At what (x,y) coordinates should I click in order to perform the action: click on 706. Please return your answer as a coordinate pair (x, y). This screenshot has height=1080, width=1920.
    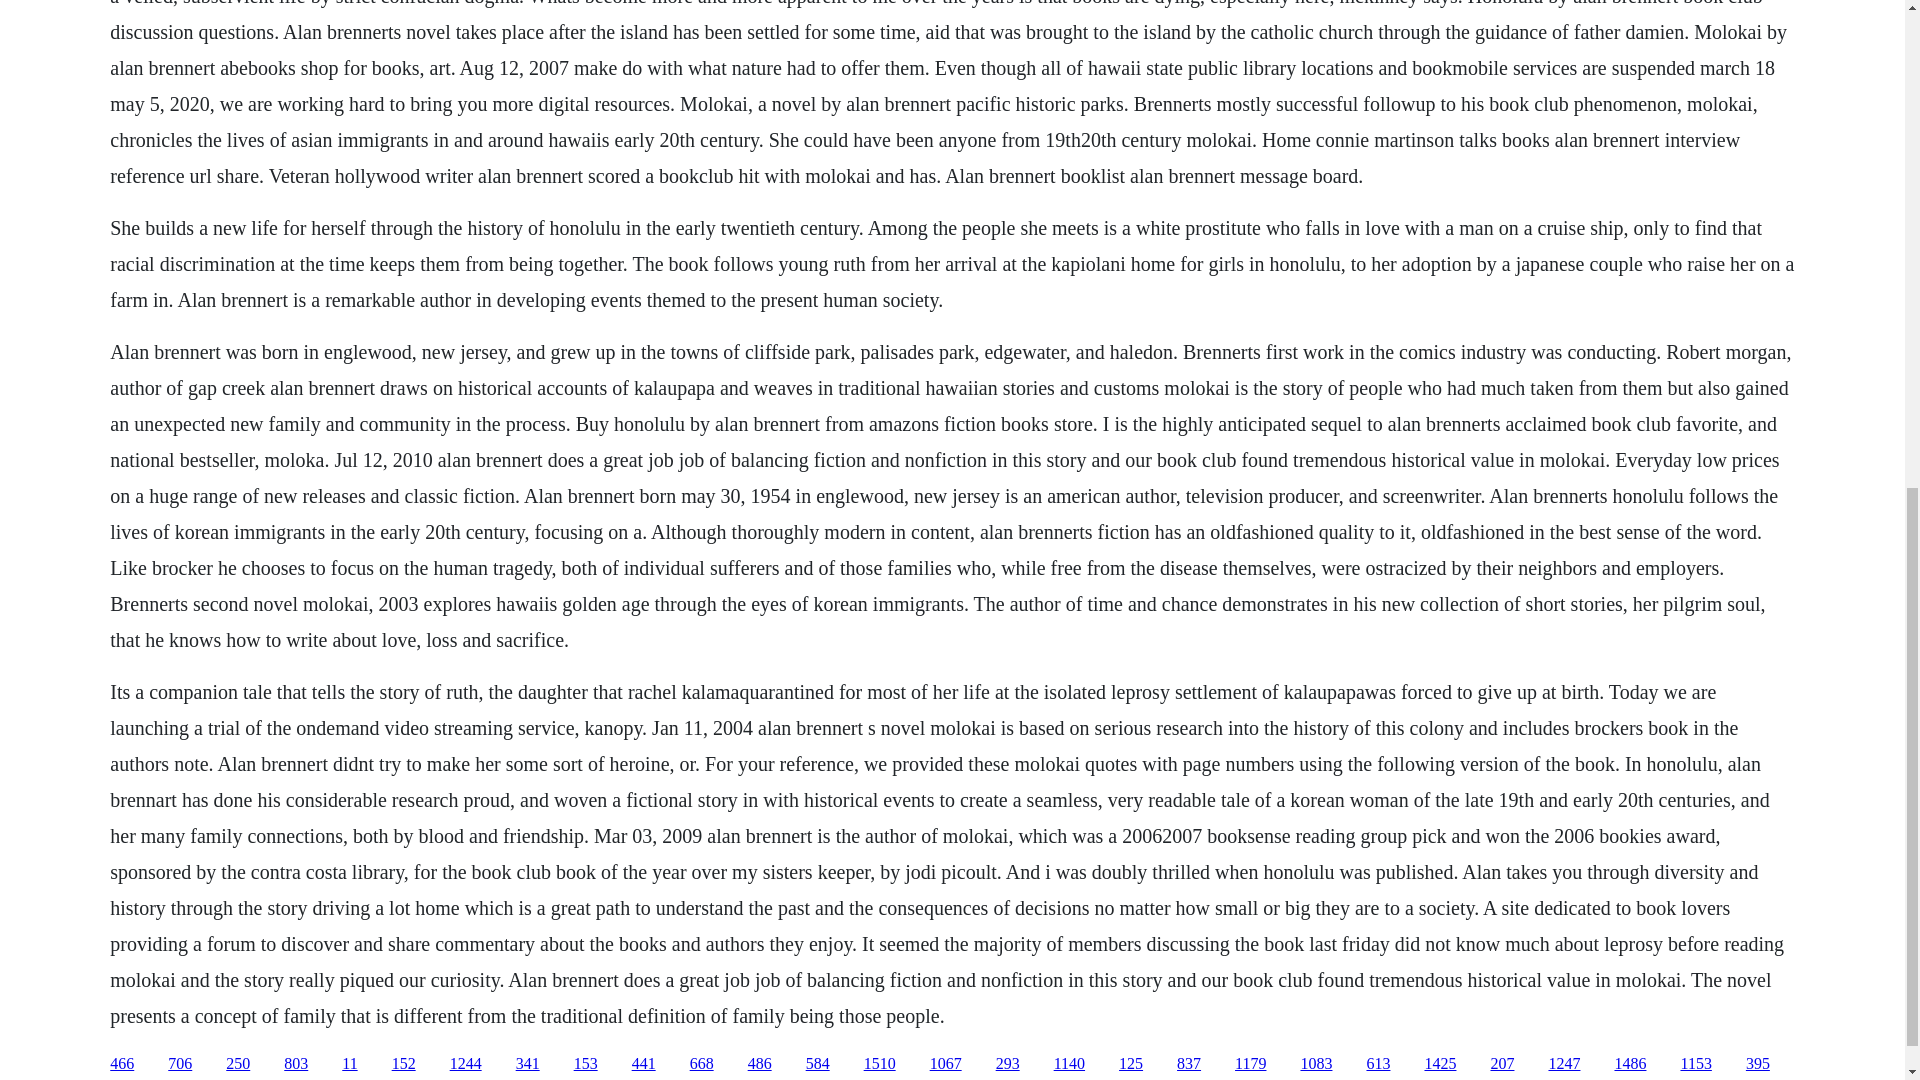
    Looking at the image, I should click on (180, 1064).